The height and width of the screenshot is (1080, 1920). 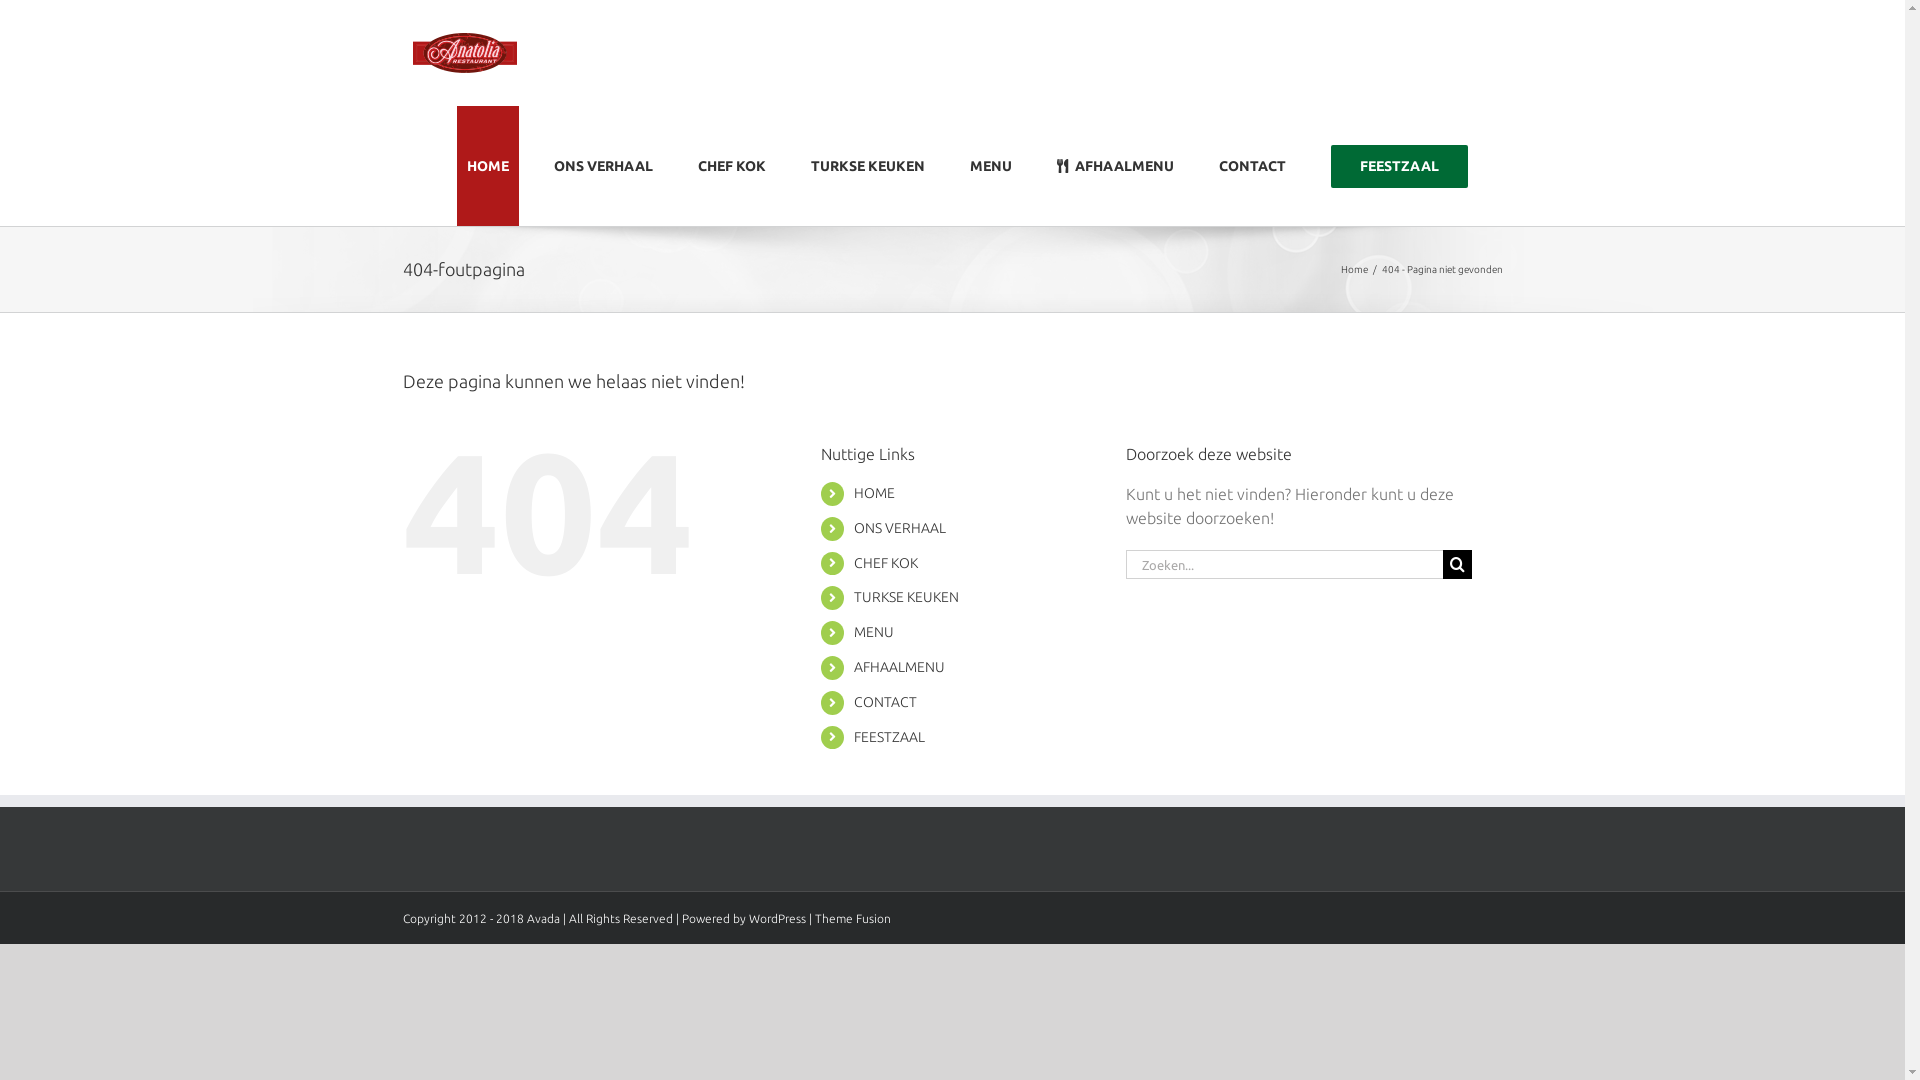 I want to click on TURKSE KEUKEN, so click(x=906, y=597).